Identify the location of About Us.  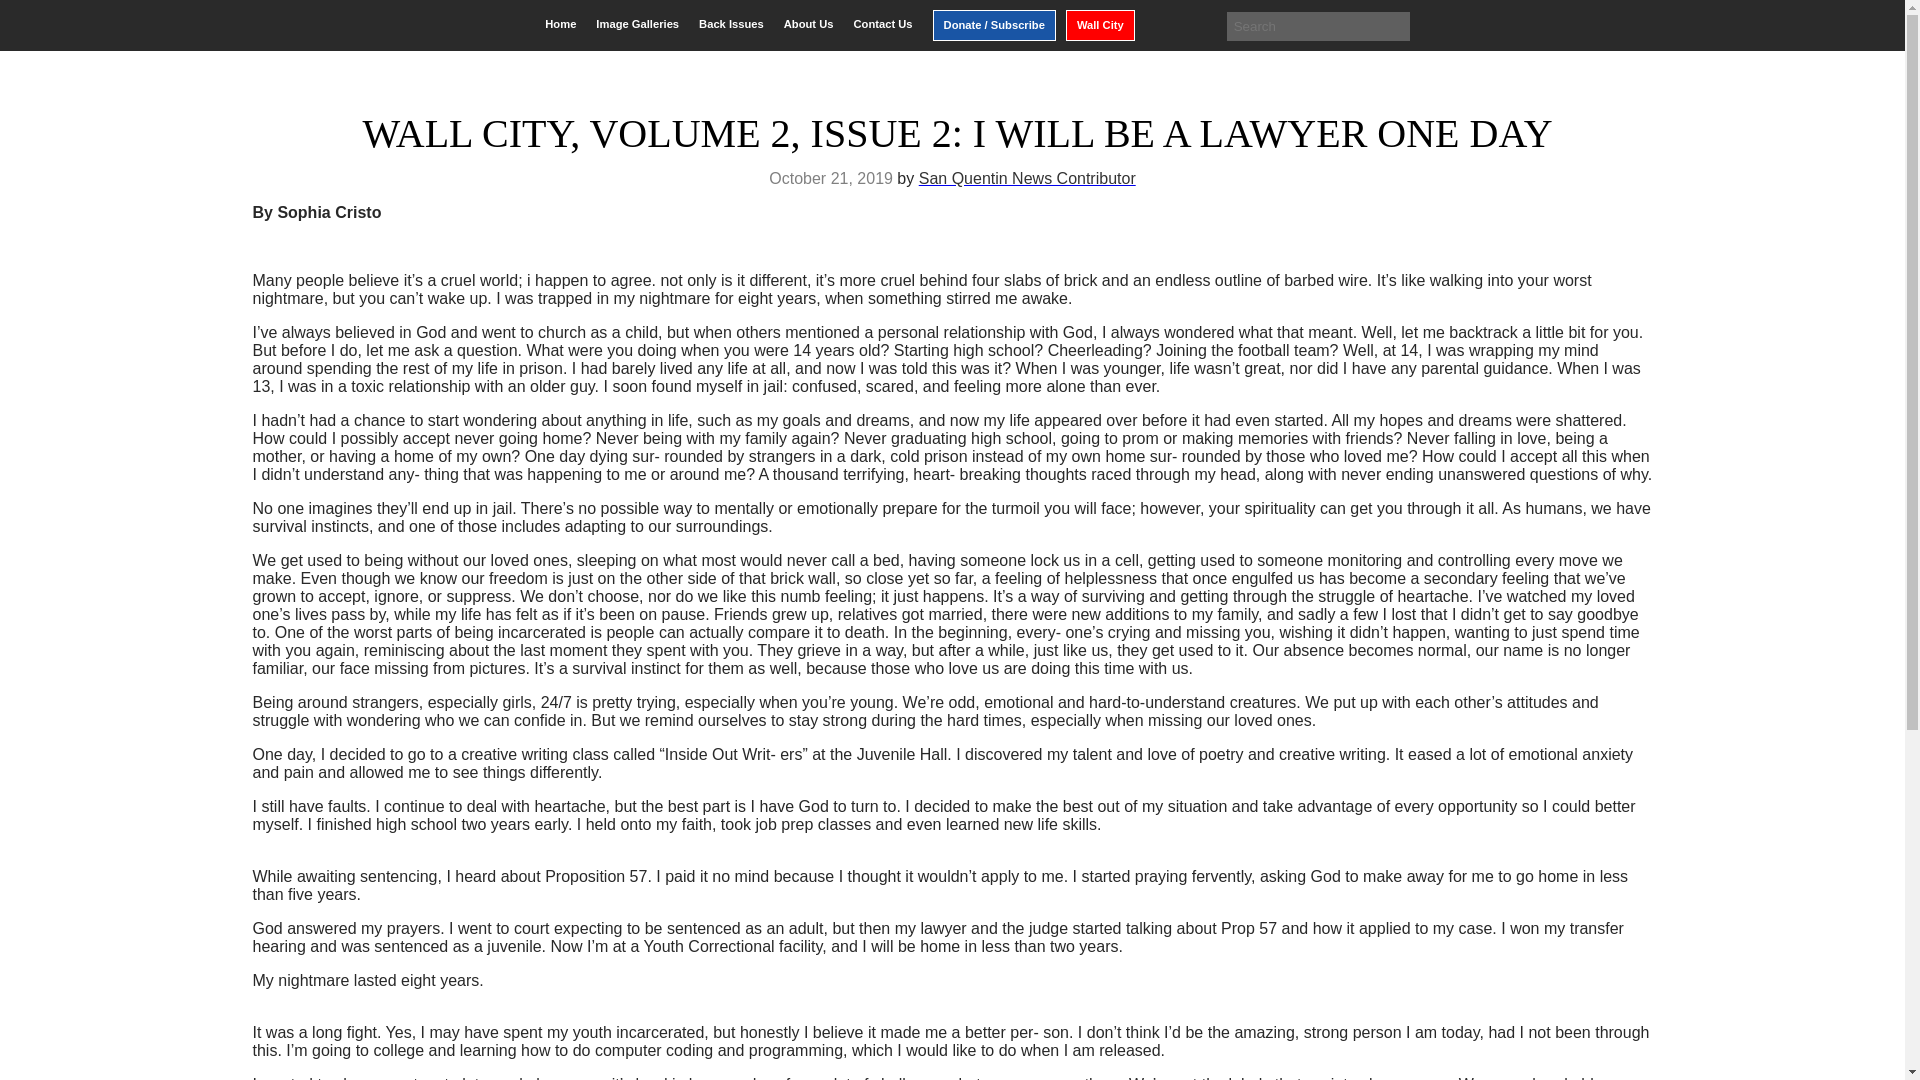
(808, 24).